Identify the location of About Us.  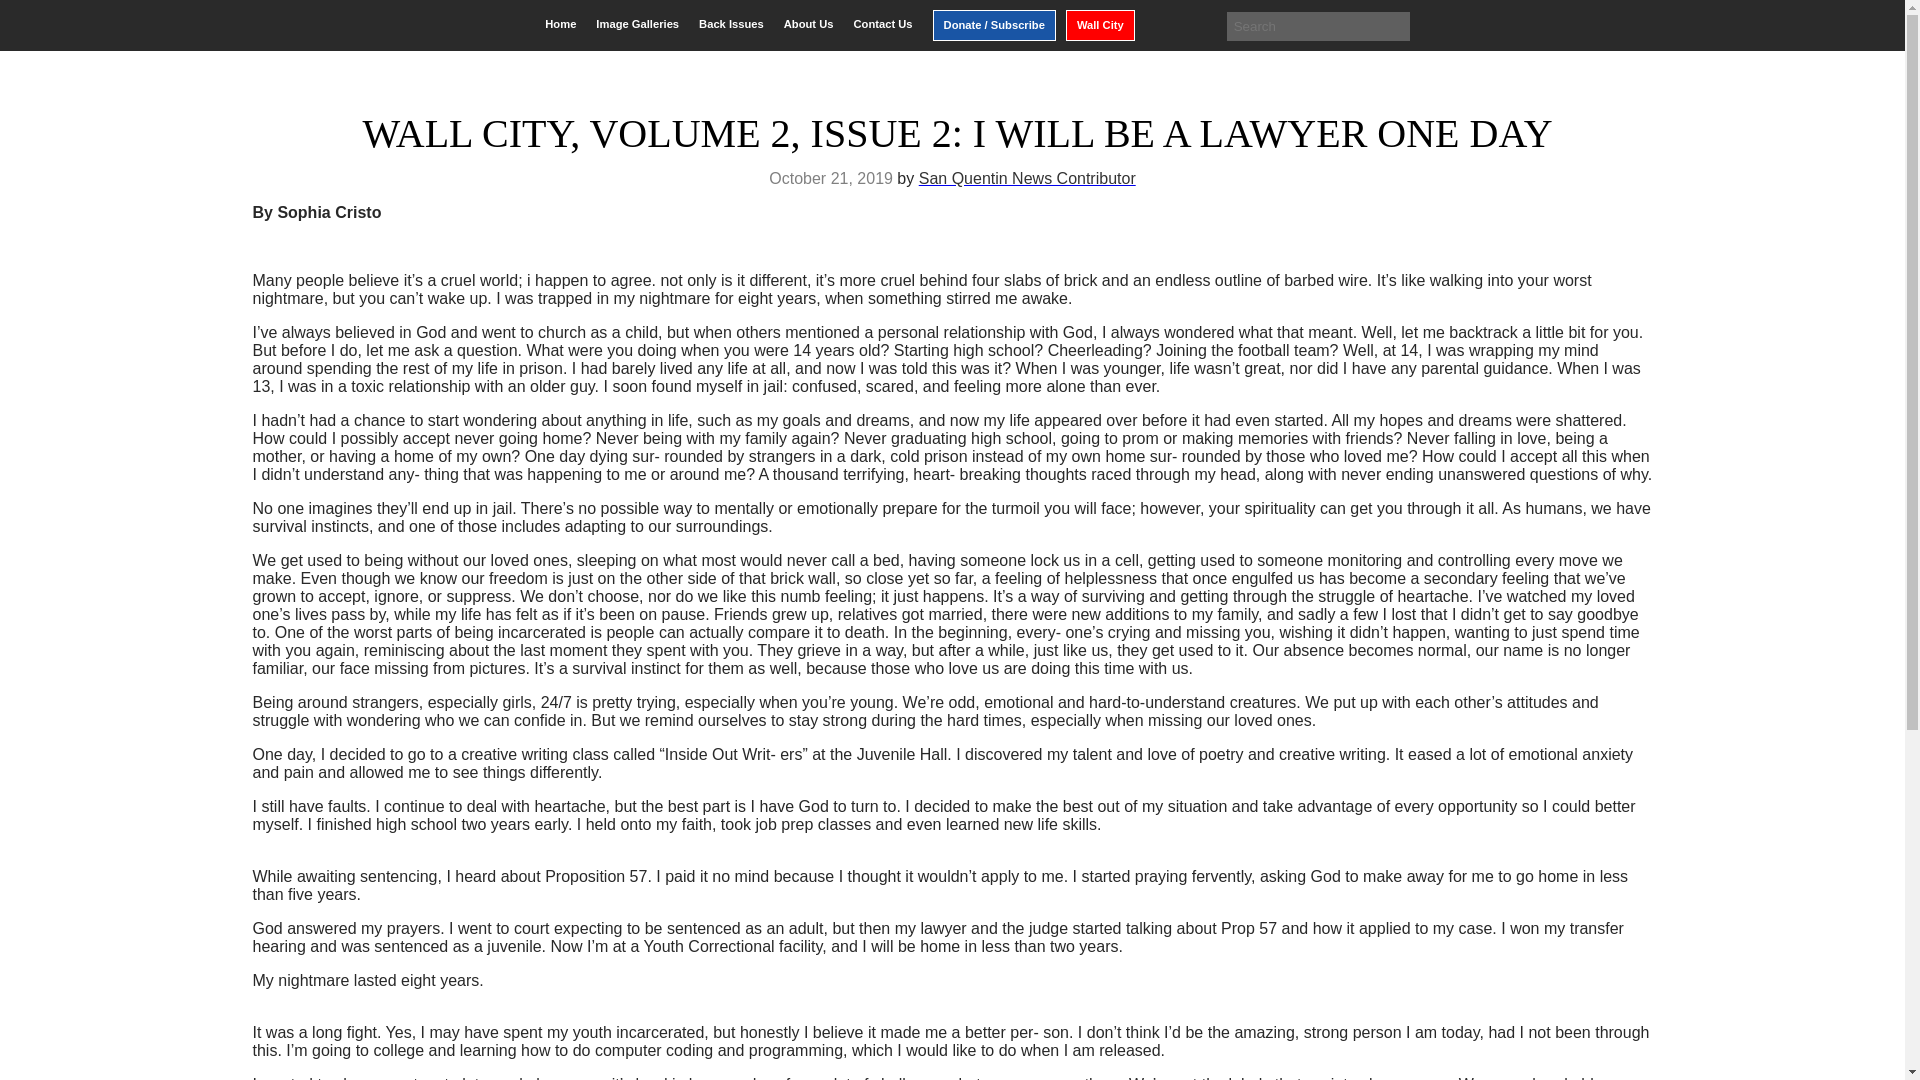
(808, 24).